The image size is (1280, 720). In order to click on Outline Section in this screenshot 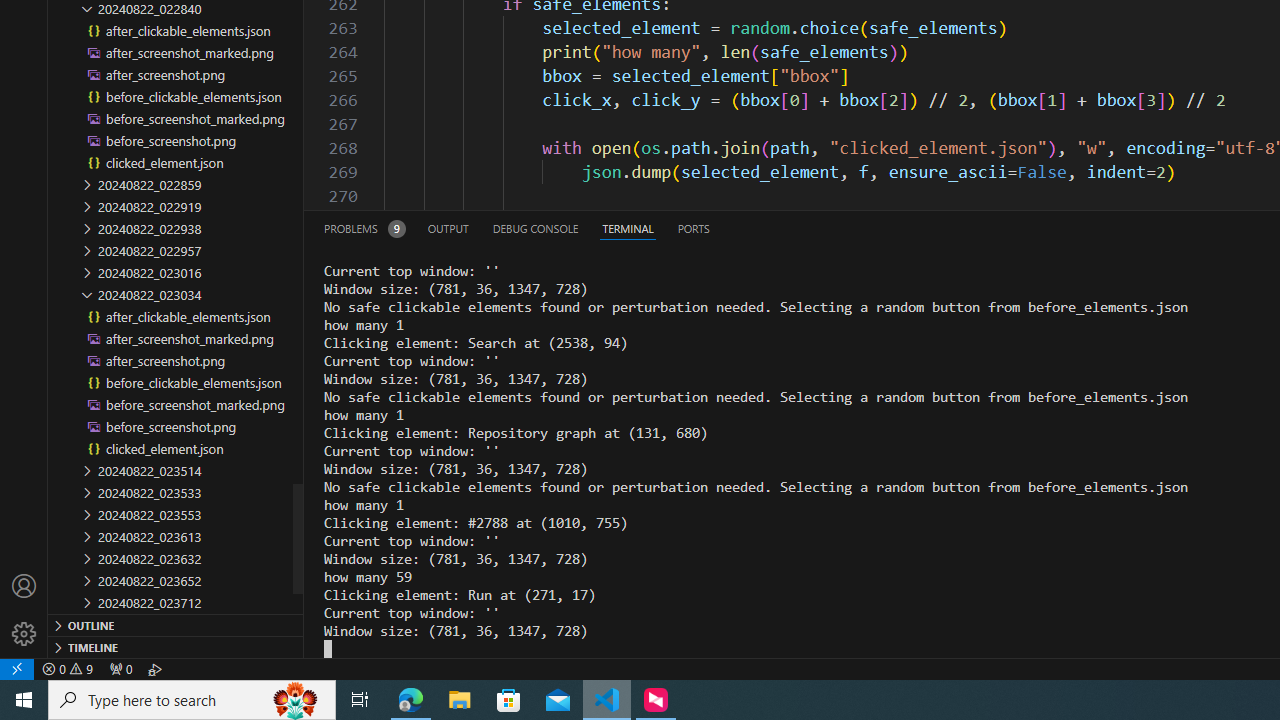, I will do `click(176, 624)`.